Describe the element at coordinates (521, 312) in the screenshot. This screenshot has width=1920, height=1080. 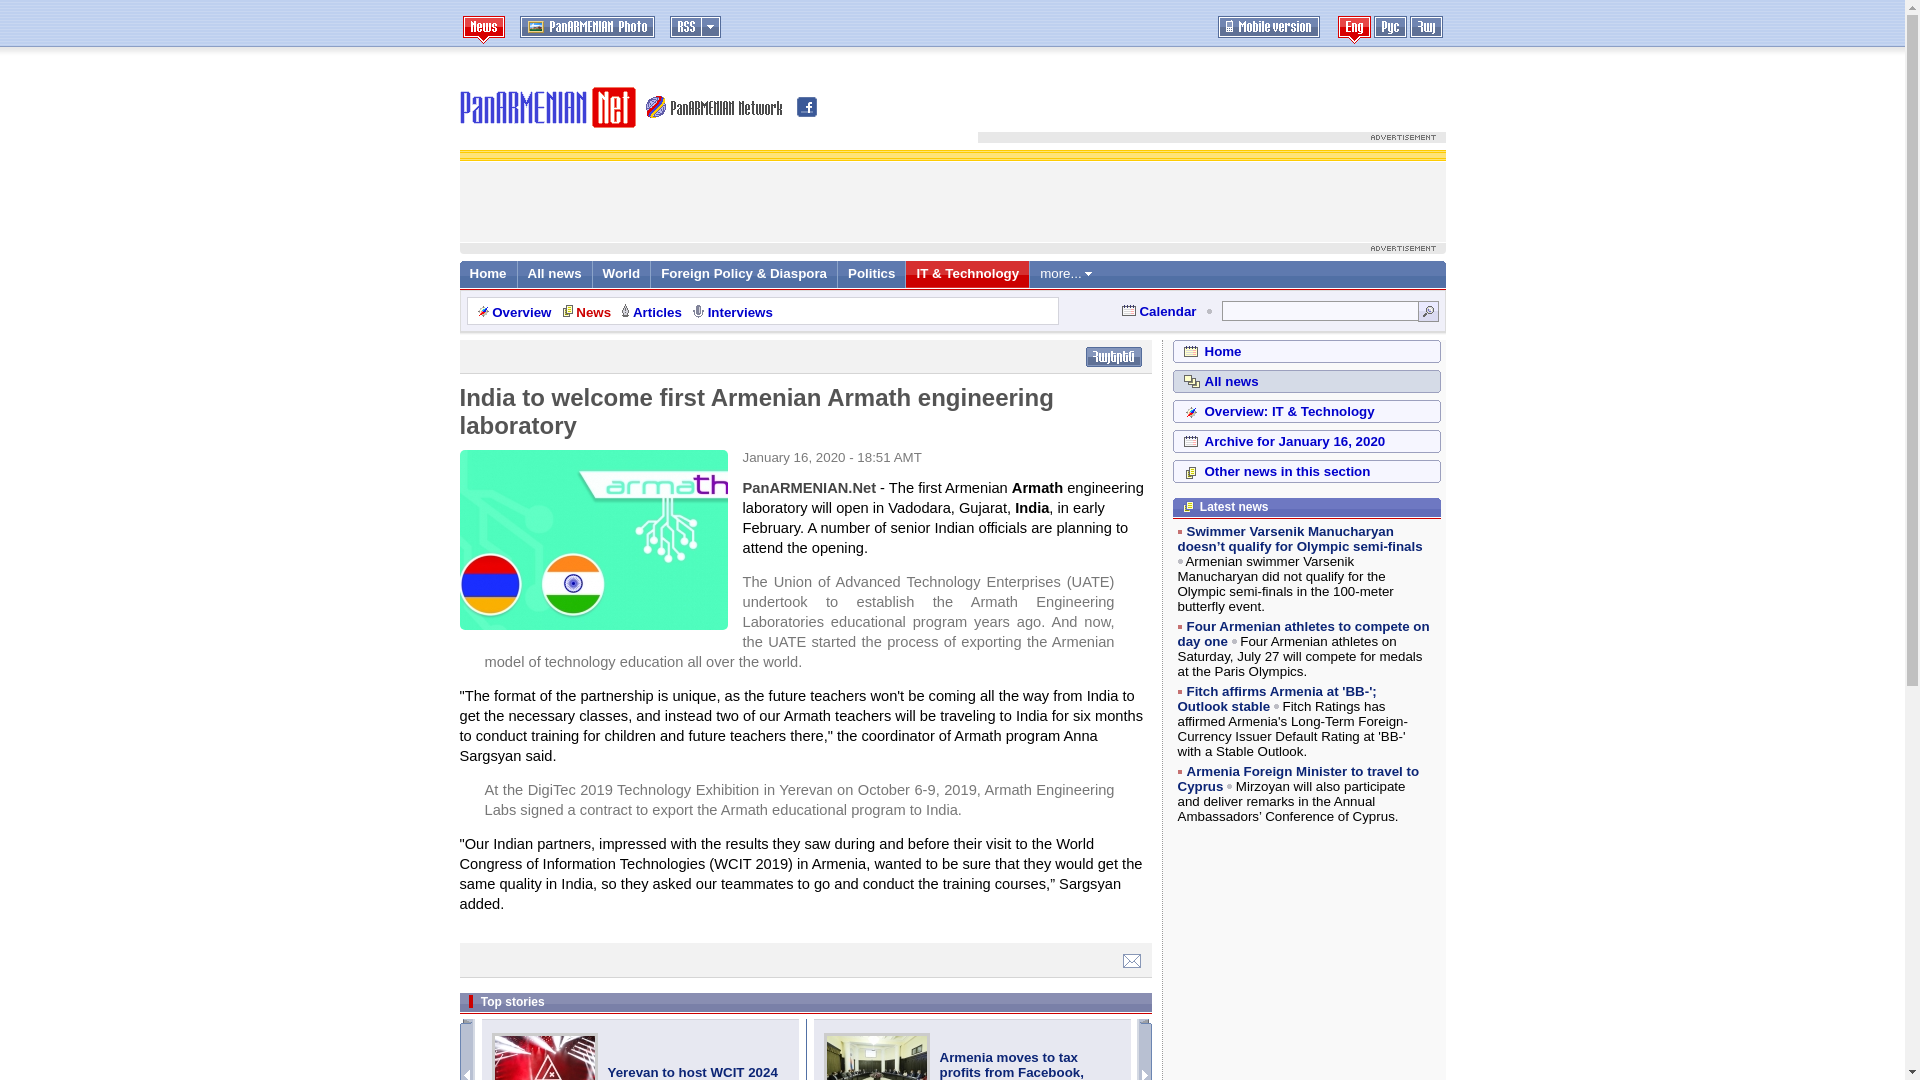
I see `Overview` at that location.